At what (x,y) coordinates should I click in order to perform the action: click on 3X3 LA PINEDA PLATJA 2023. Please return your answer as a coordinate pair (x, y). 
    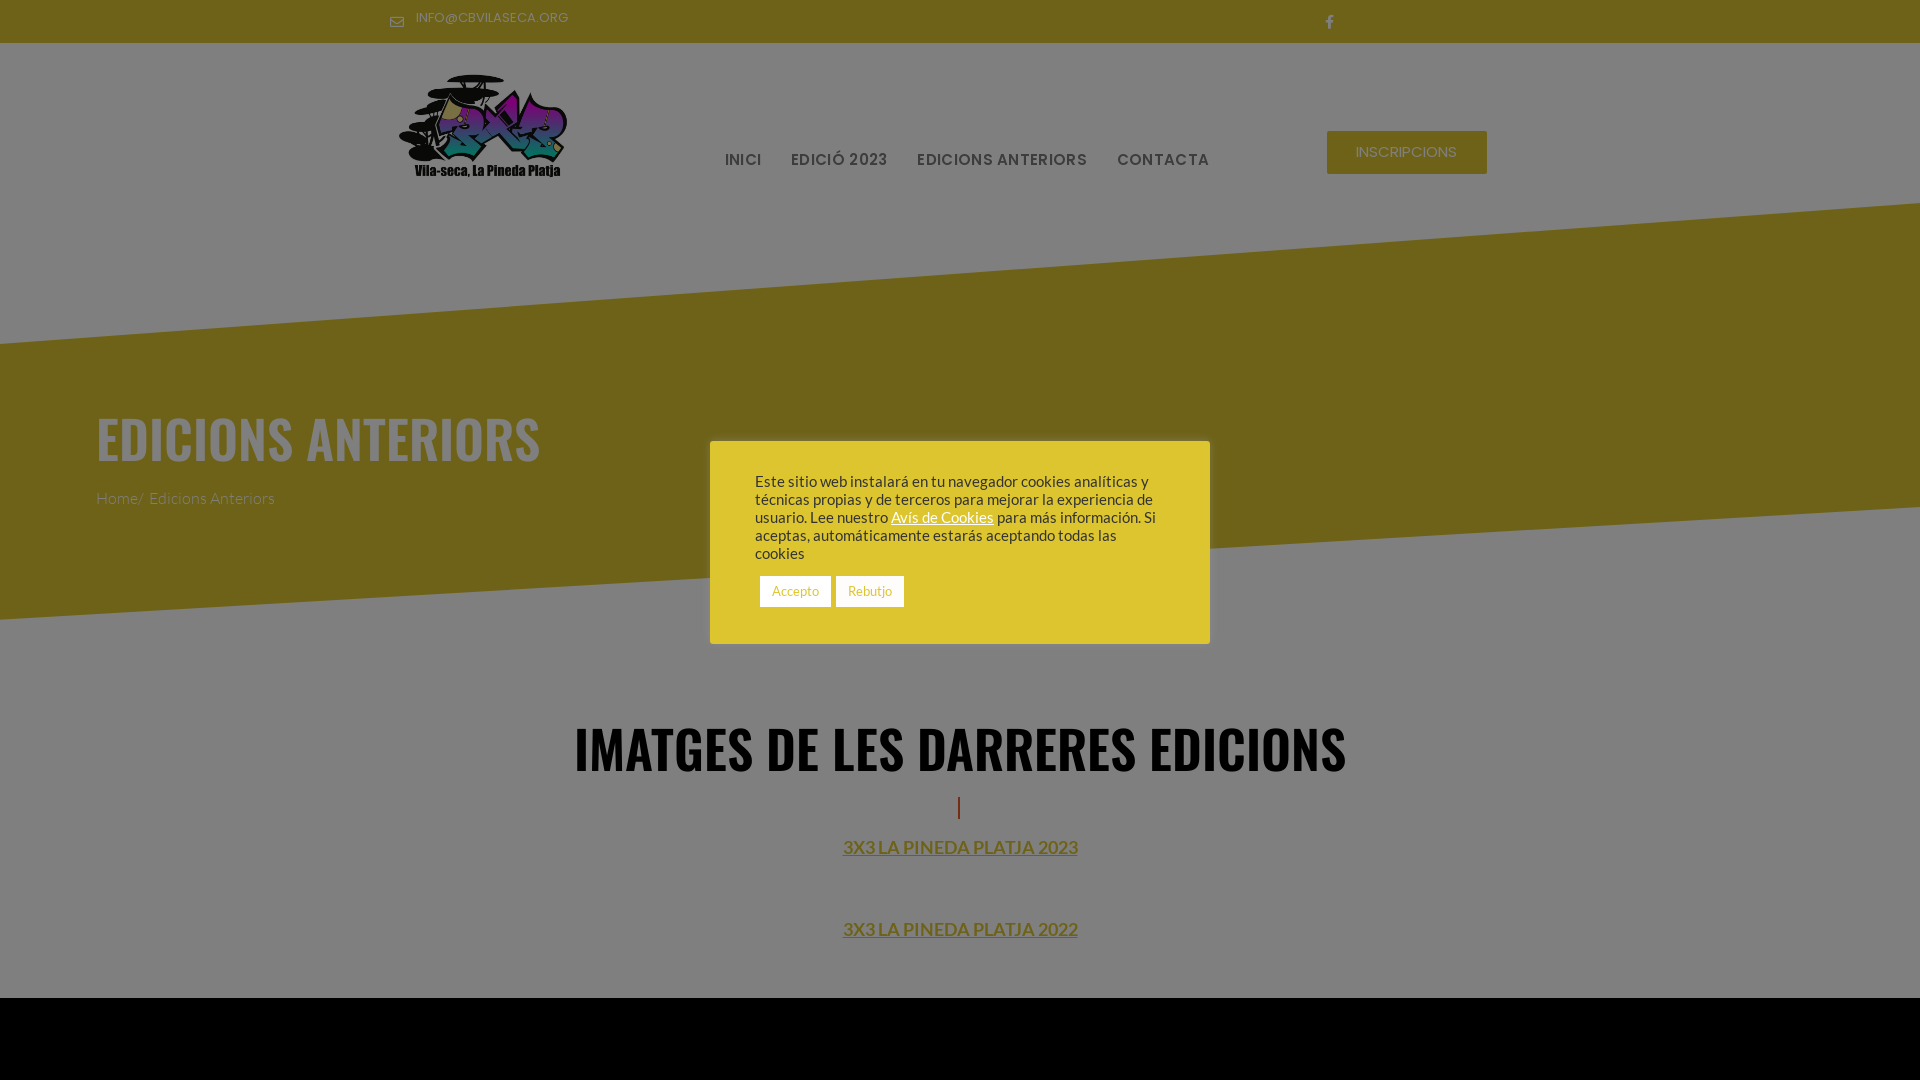
    Looking at the image, I should click on (960, 847).